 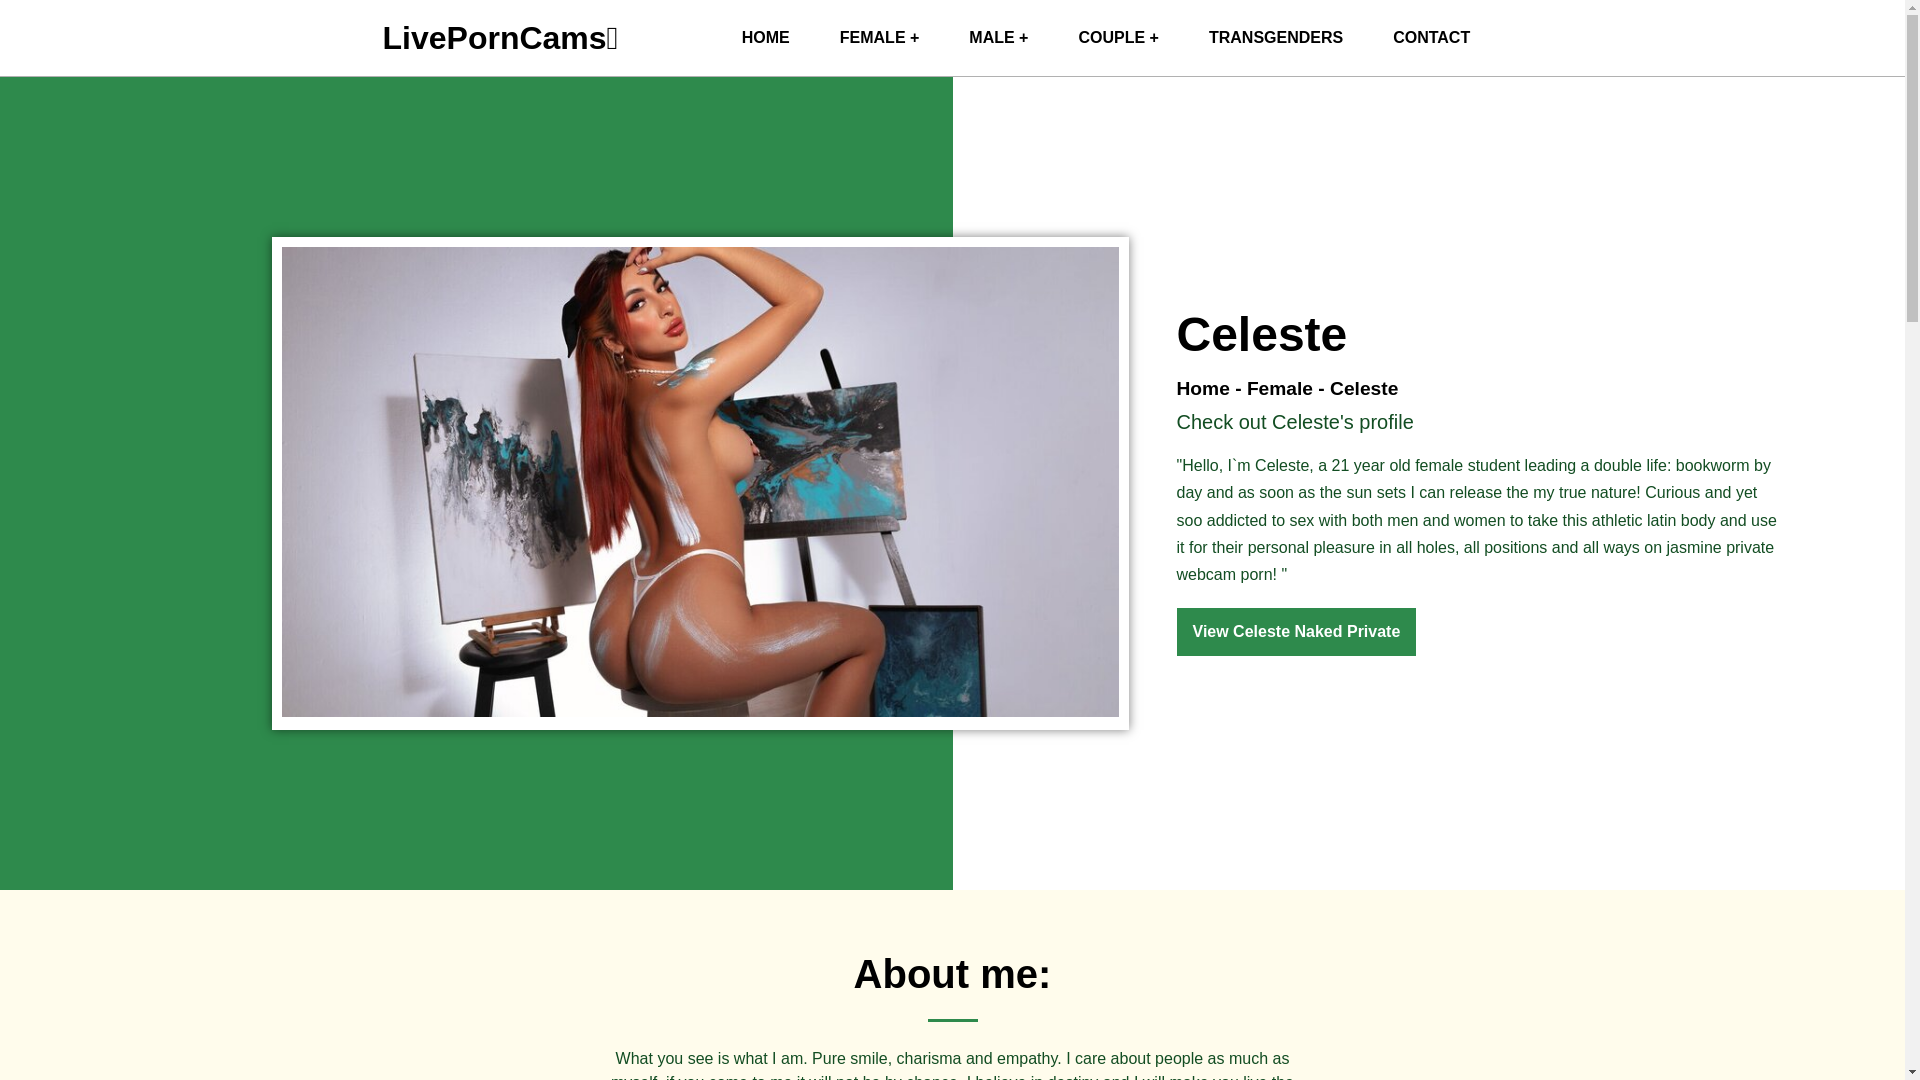 I want to click on LivePornCams?, so click(x=765, y=38).